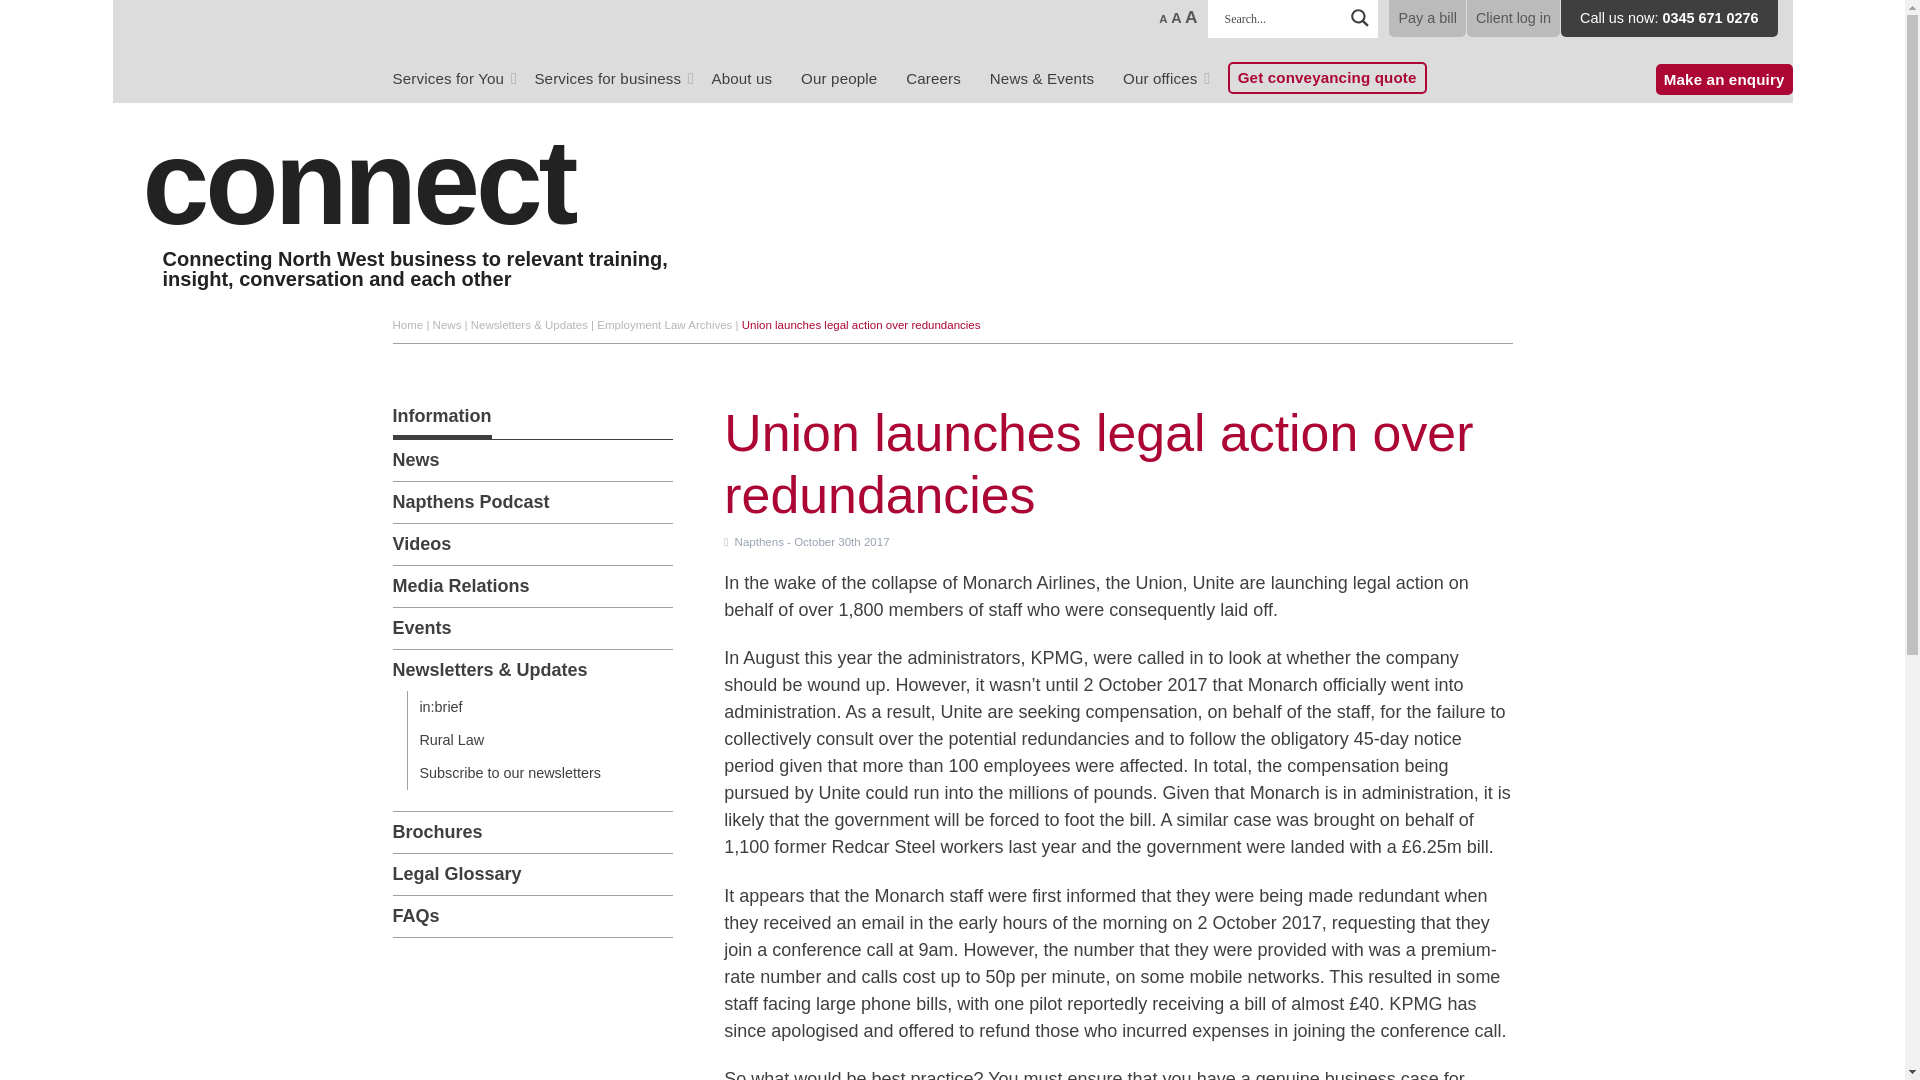  Describe the element at coordinates (1426, 18) in the screenshot. I see `Pay a bill` at that location.